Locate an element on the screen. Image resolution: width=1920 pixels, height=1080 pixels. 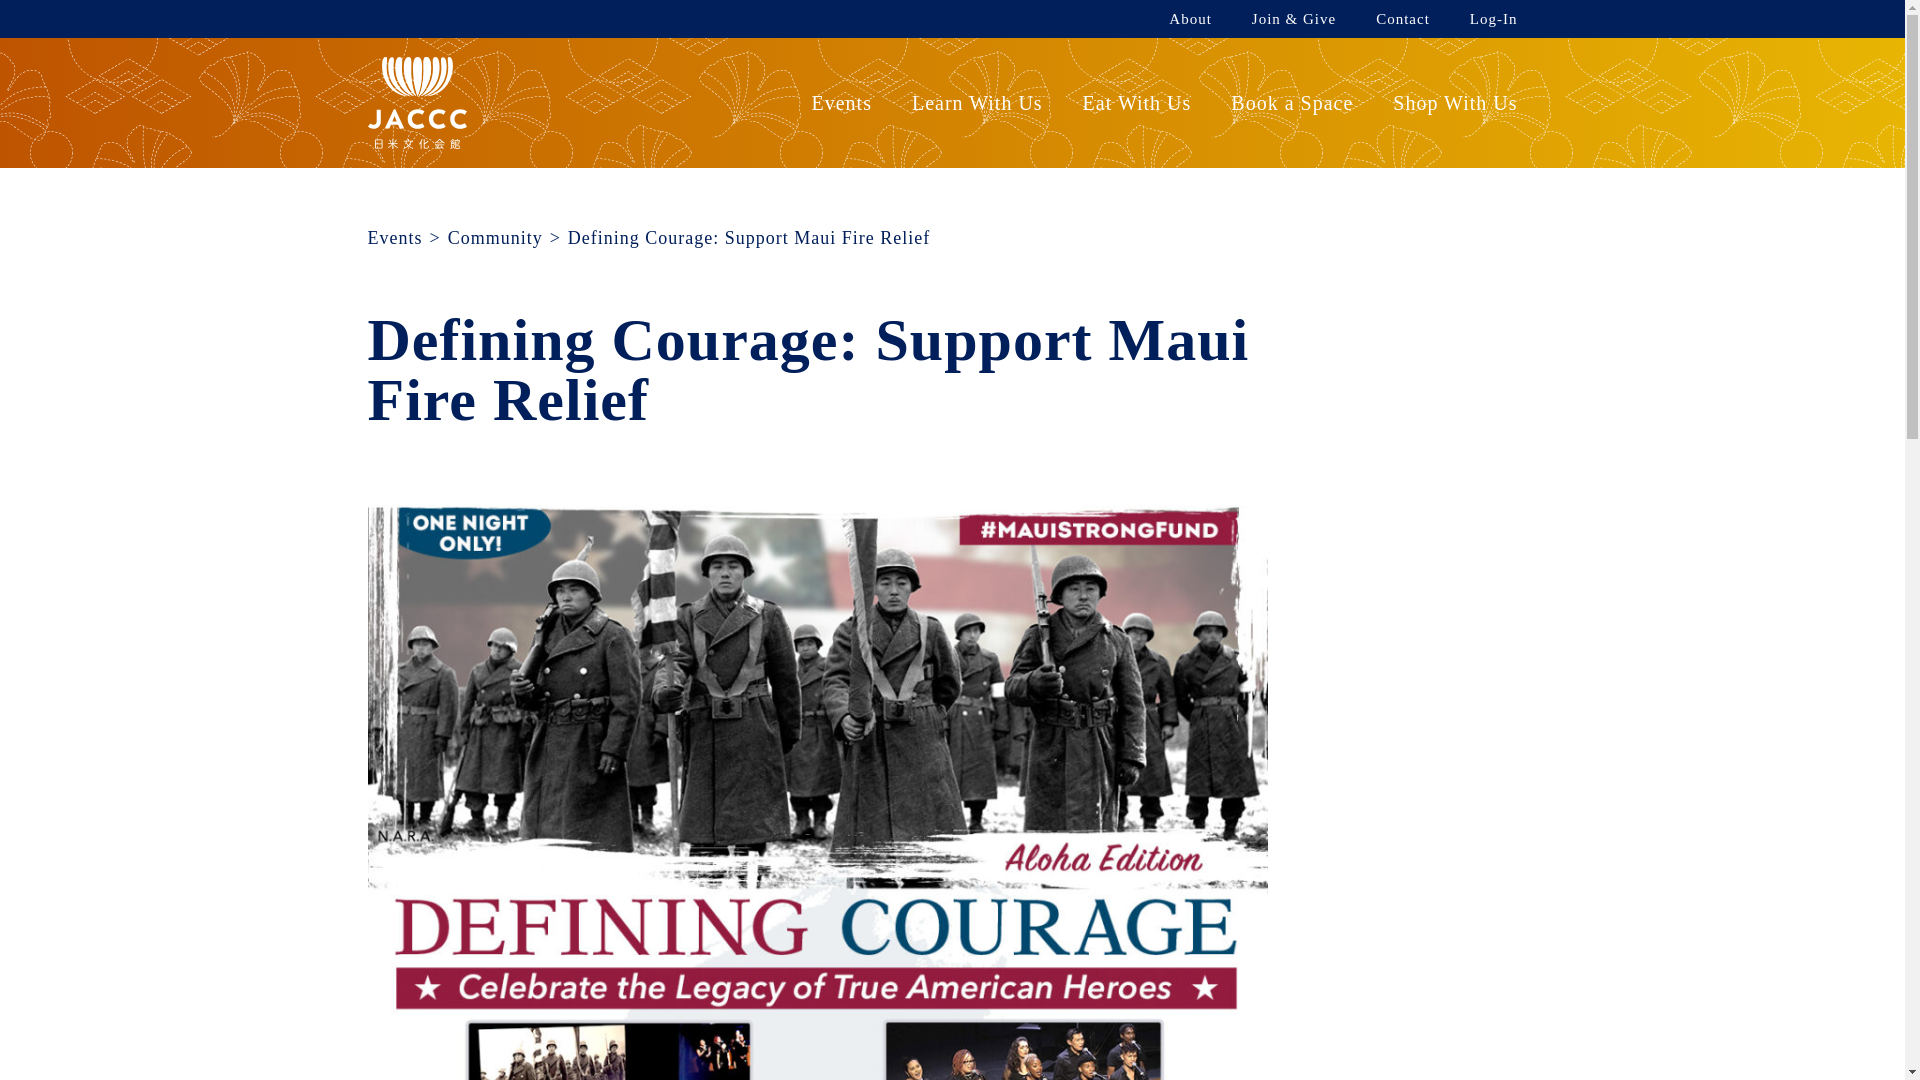
Eat With Us is located at coordinates (1137, 102).